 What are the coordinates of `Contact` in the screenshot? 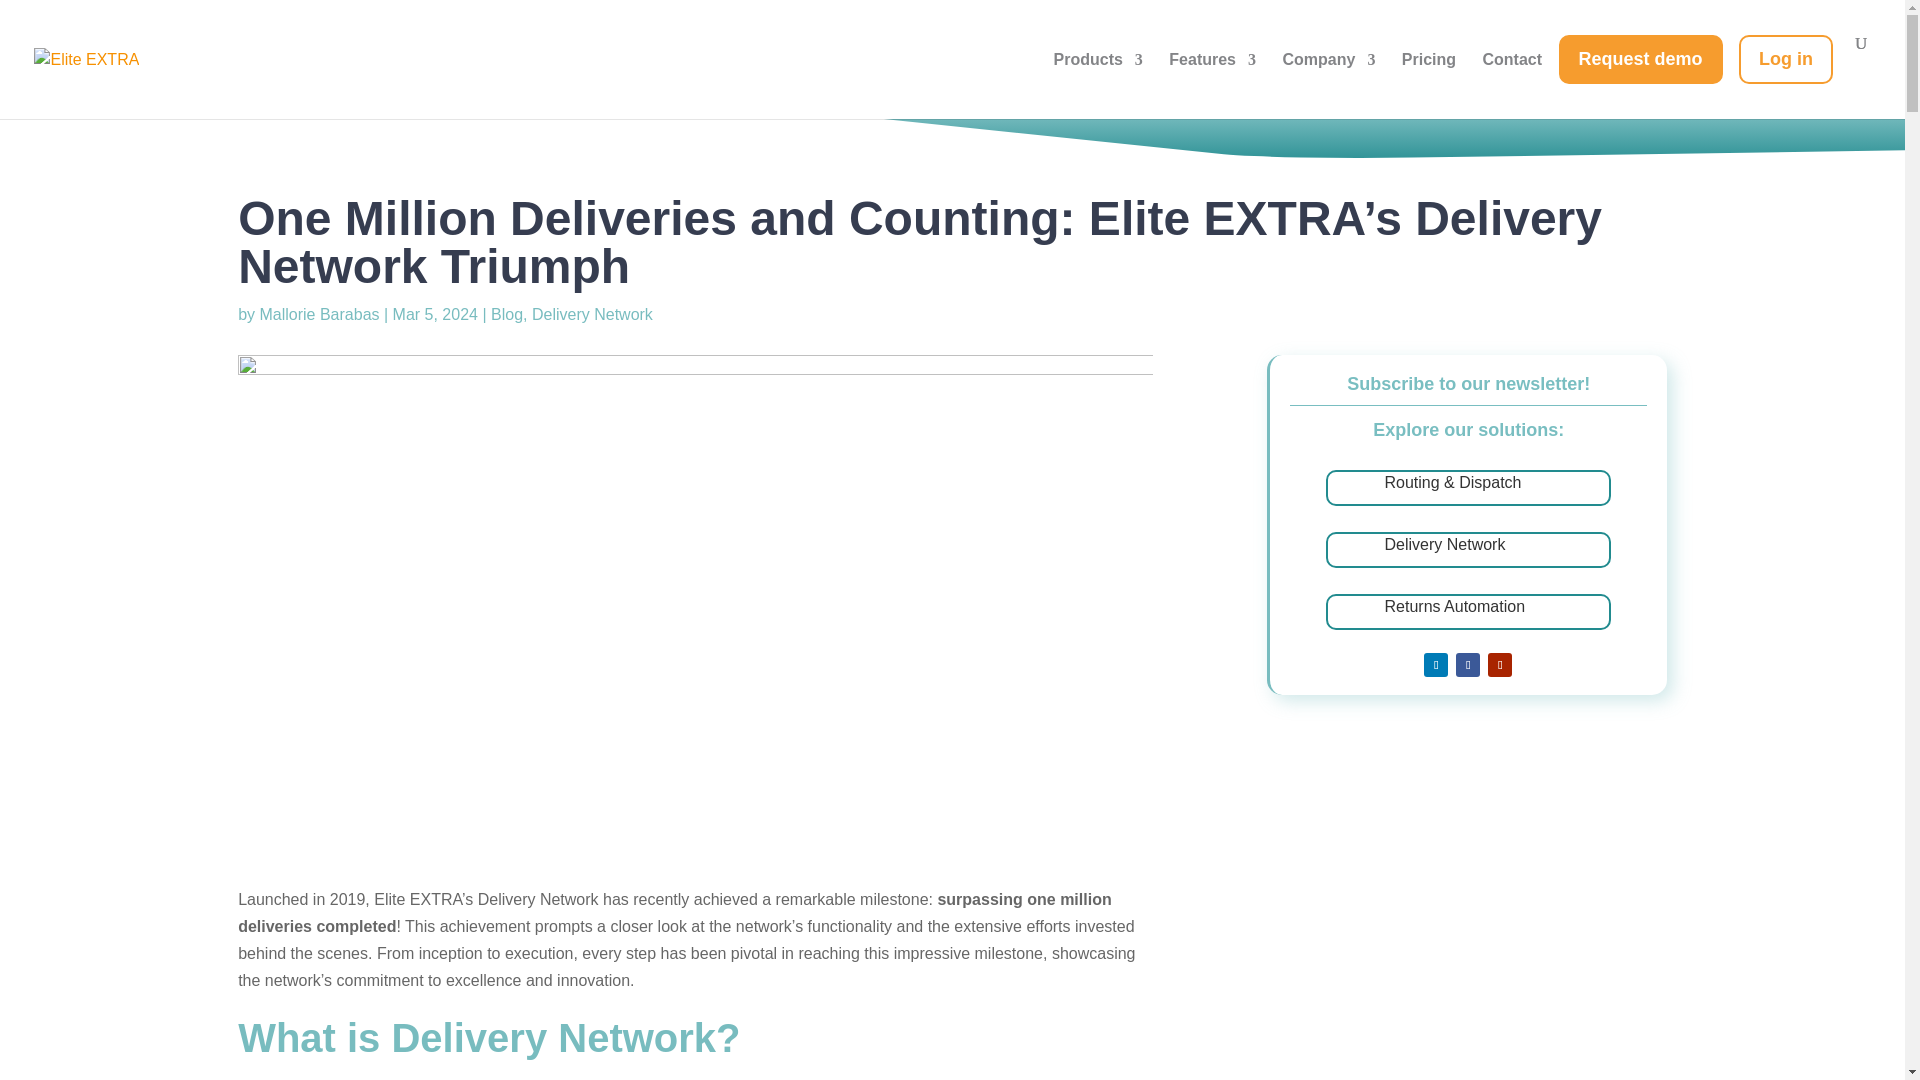 It's located at (1512, 76).